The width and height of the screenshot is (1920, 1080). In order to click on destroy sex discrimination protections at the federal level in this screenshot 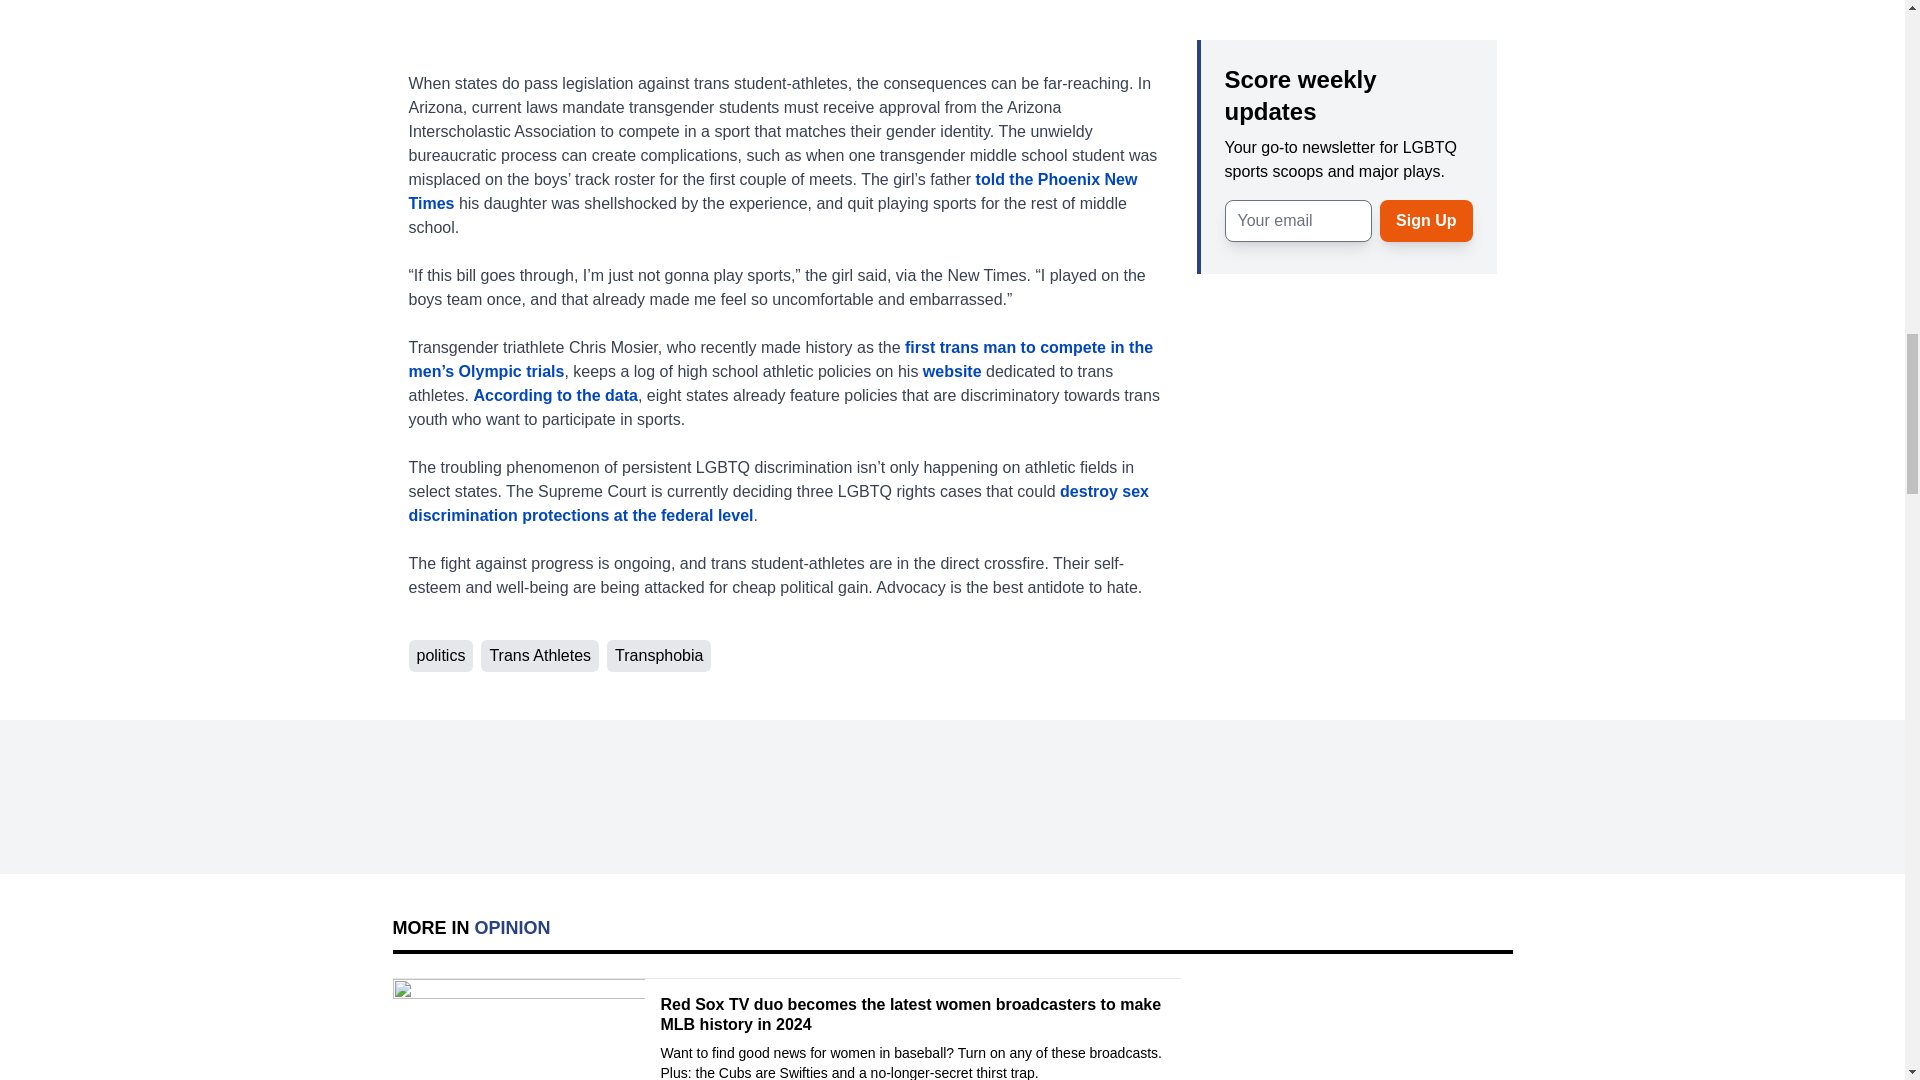, I will do `click(778, 502)`.